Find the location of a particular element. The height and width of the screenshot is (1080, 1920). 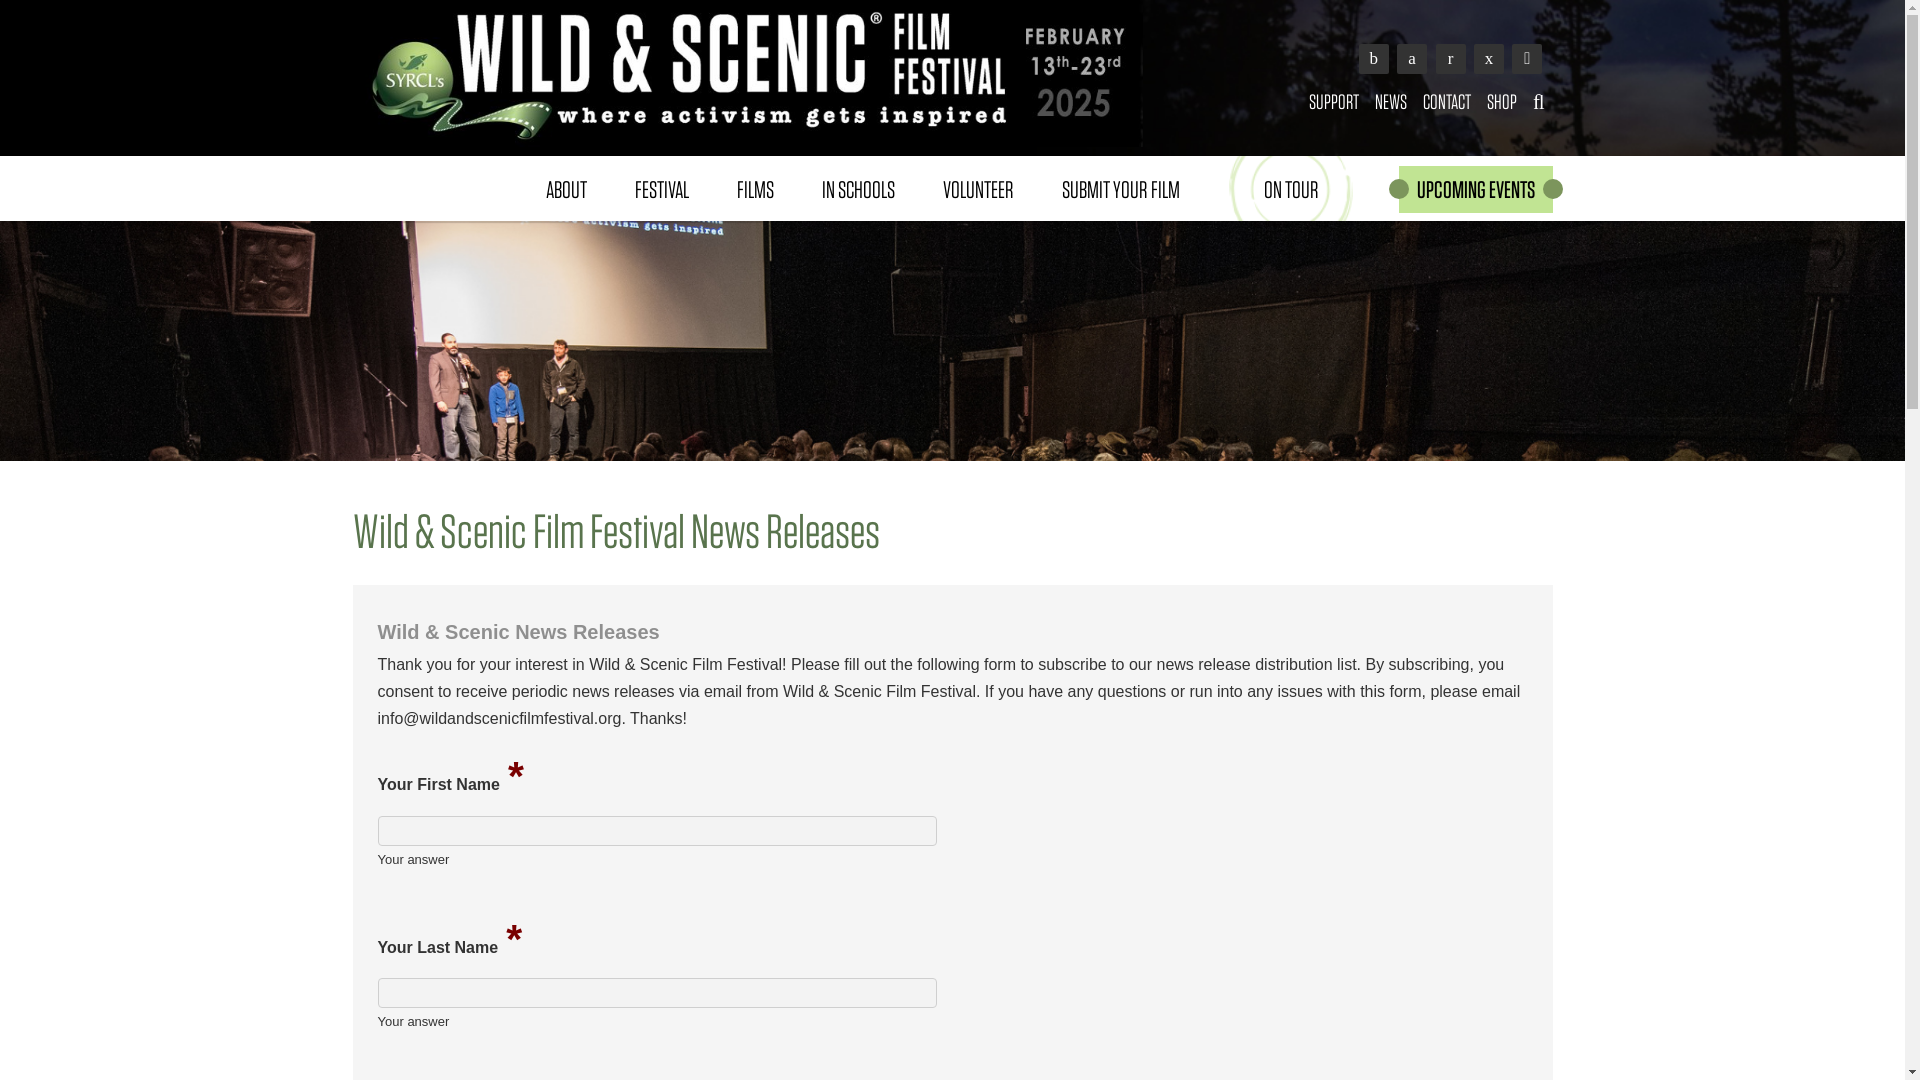

IN SCHOOLS is located at coordinates (858, 188).